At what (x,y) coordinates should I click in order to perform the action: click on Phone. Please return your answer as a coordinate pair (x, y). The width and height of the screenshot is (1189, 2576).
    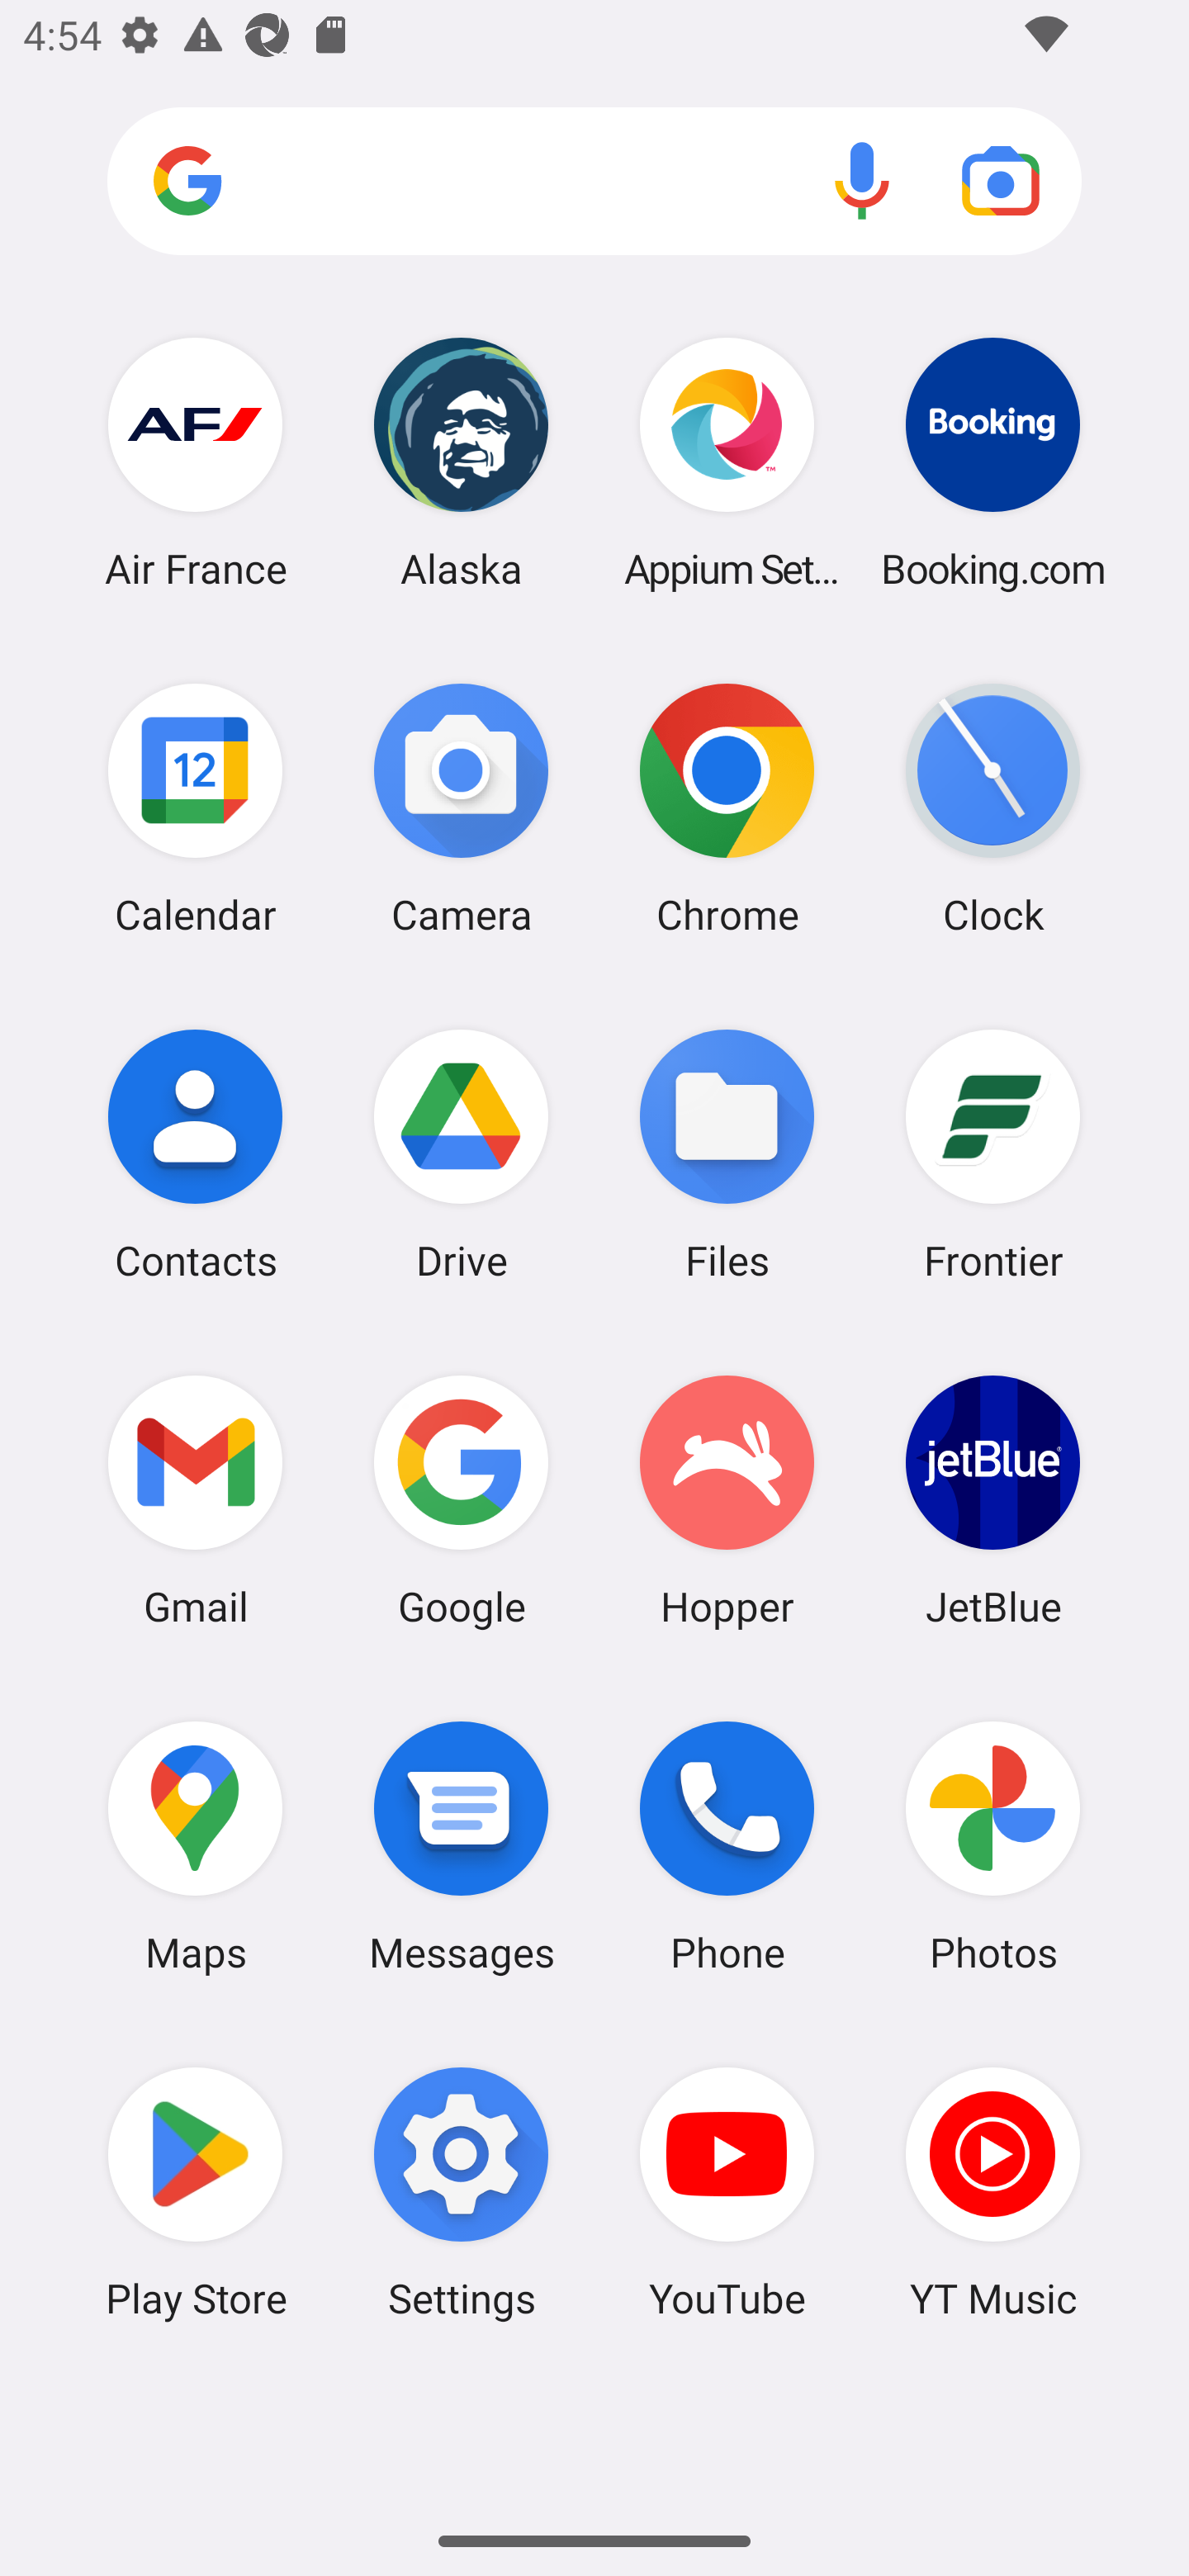
    Looking at the image, I should click on (727, 1847).